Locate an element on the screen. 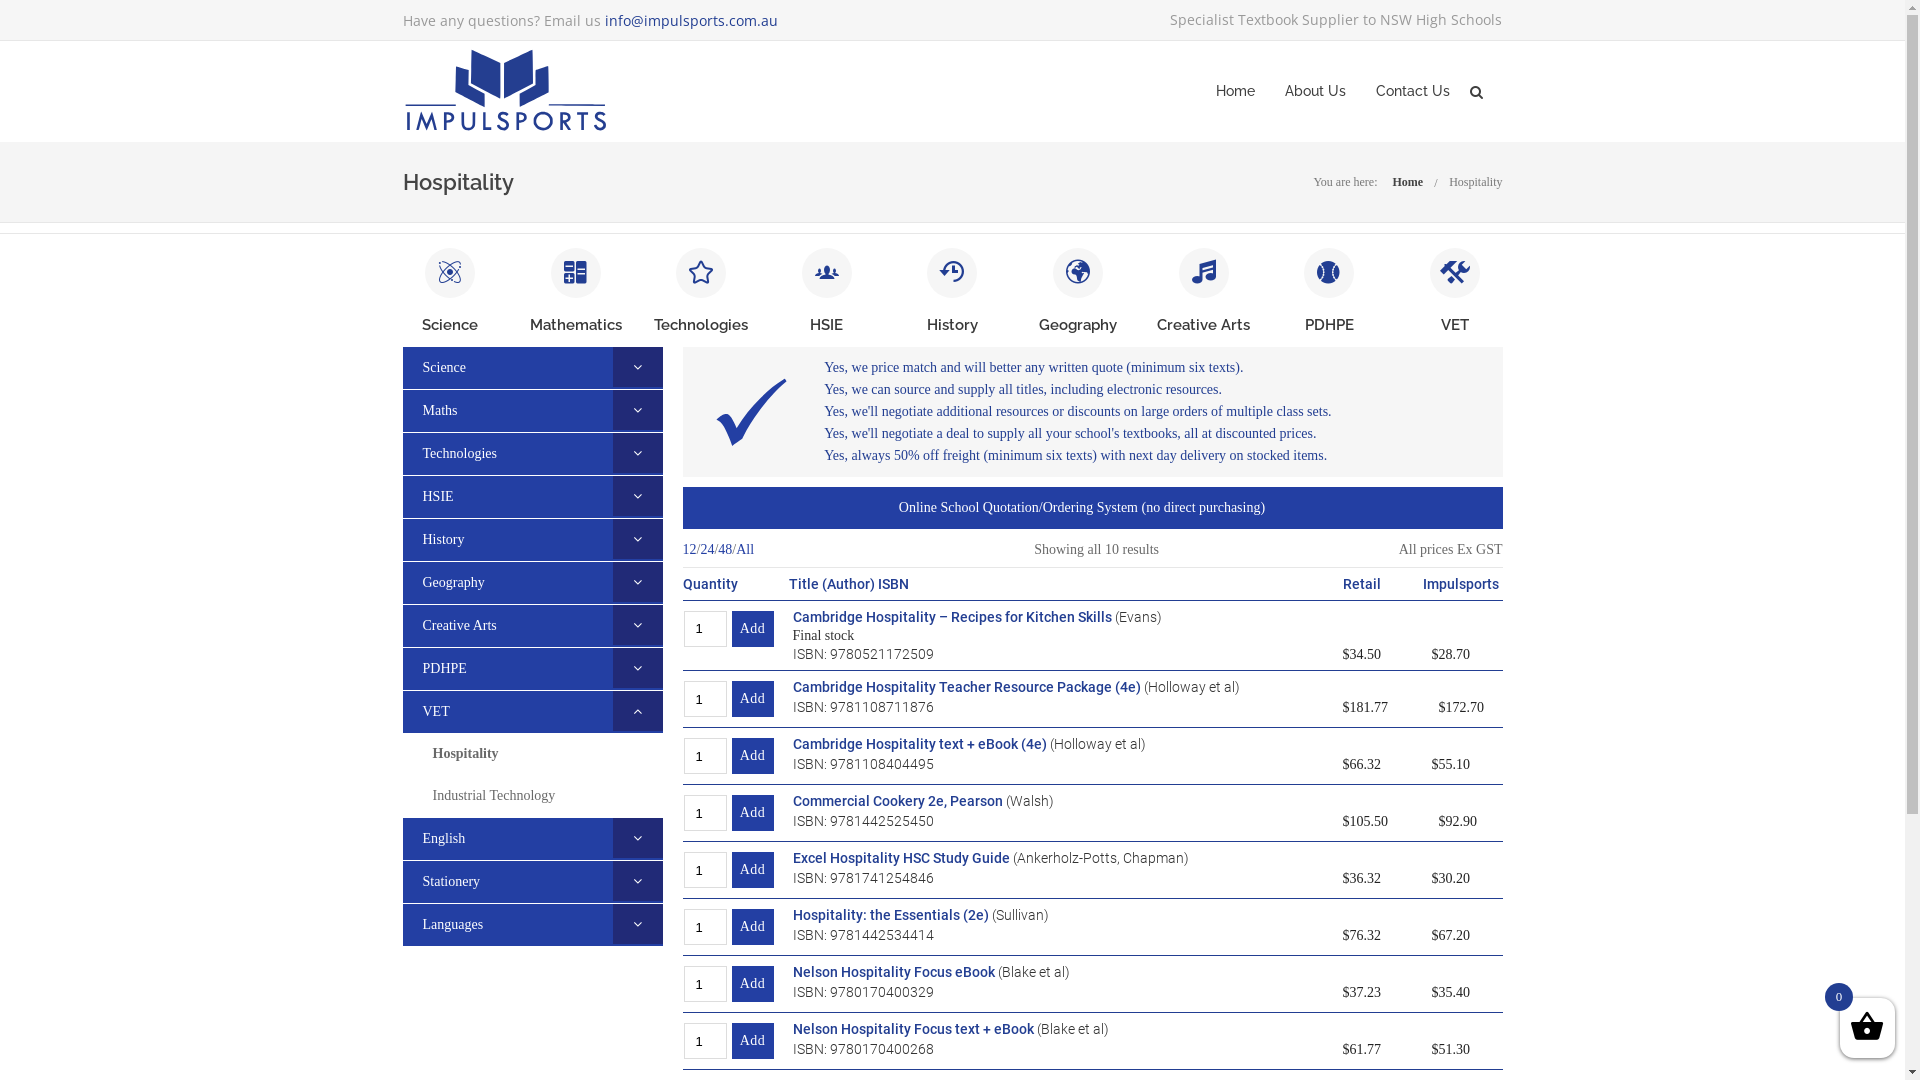 This screenshot has width=1920, height=1080. All is located at coordinates (745, 550).